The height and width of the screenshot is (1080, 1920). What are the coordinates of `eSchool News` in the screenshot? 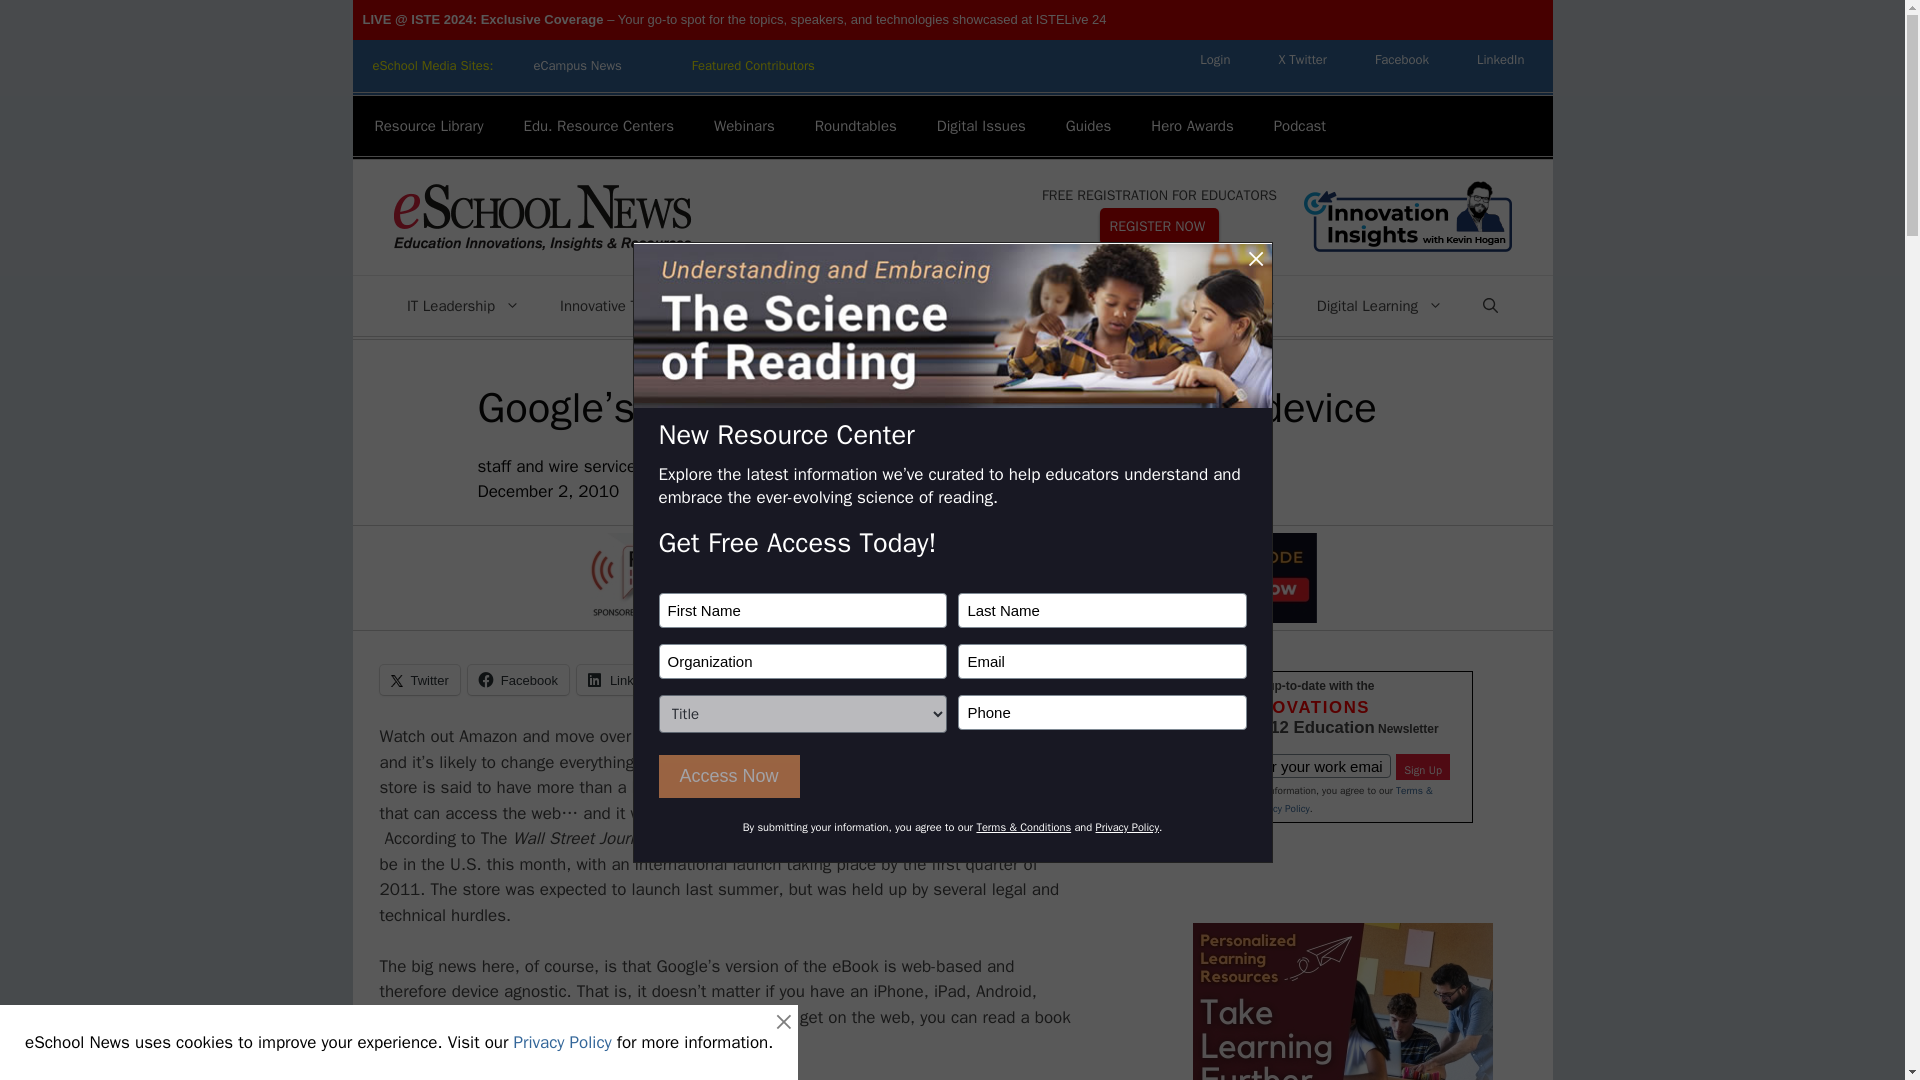 It's located at (541, 217).